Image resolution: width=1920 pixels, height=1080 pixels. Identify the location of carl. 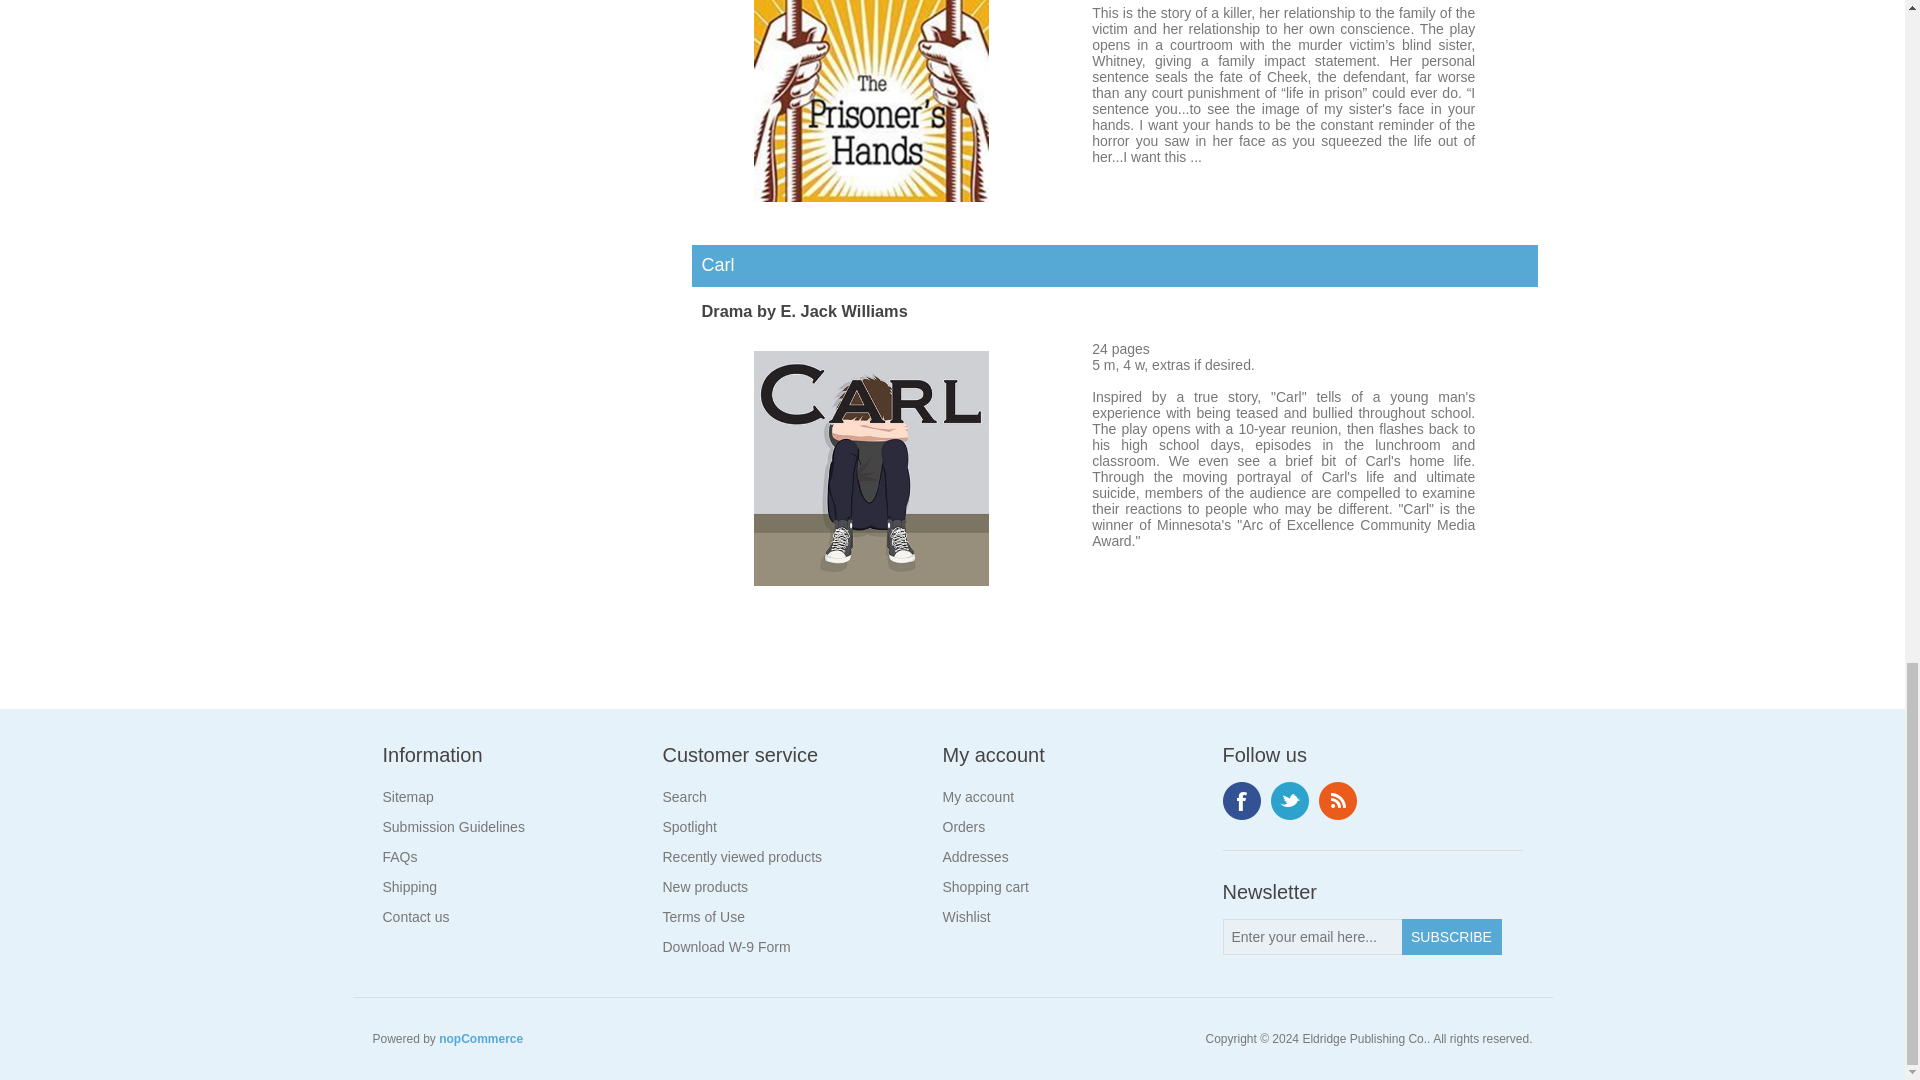
(871, 580).